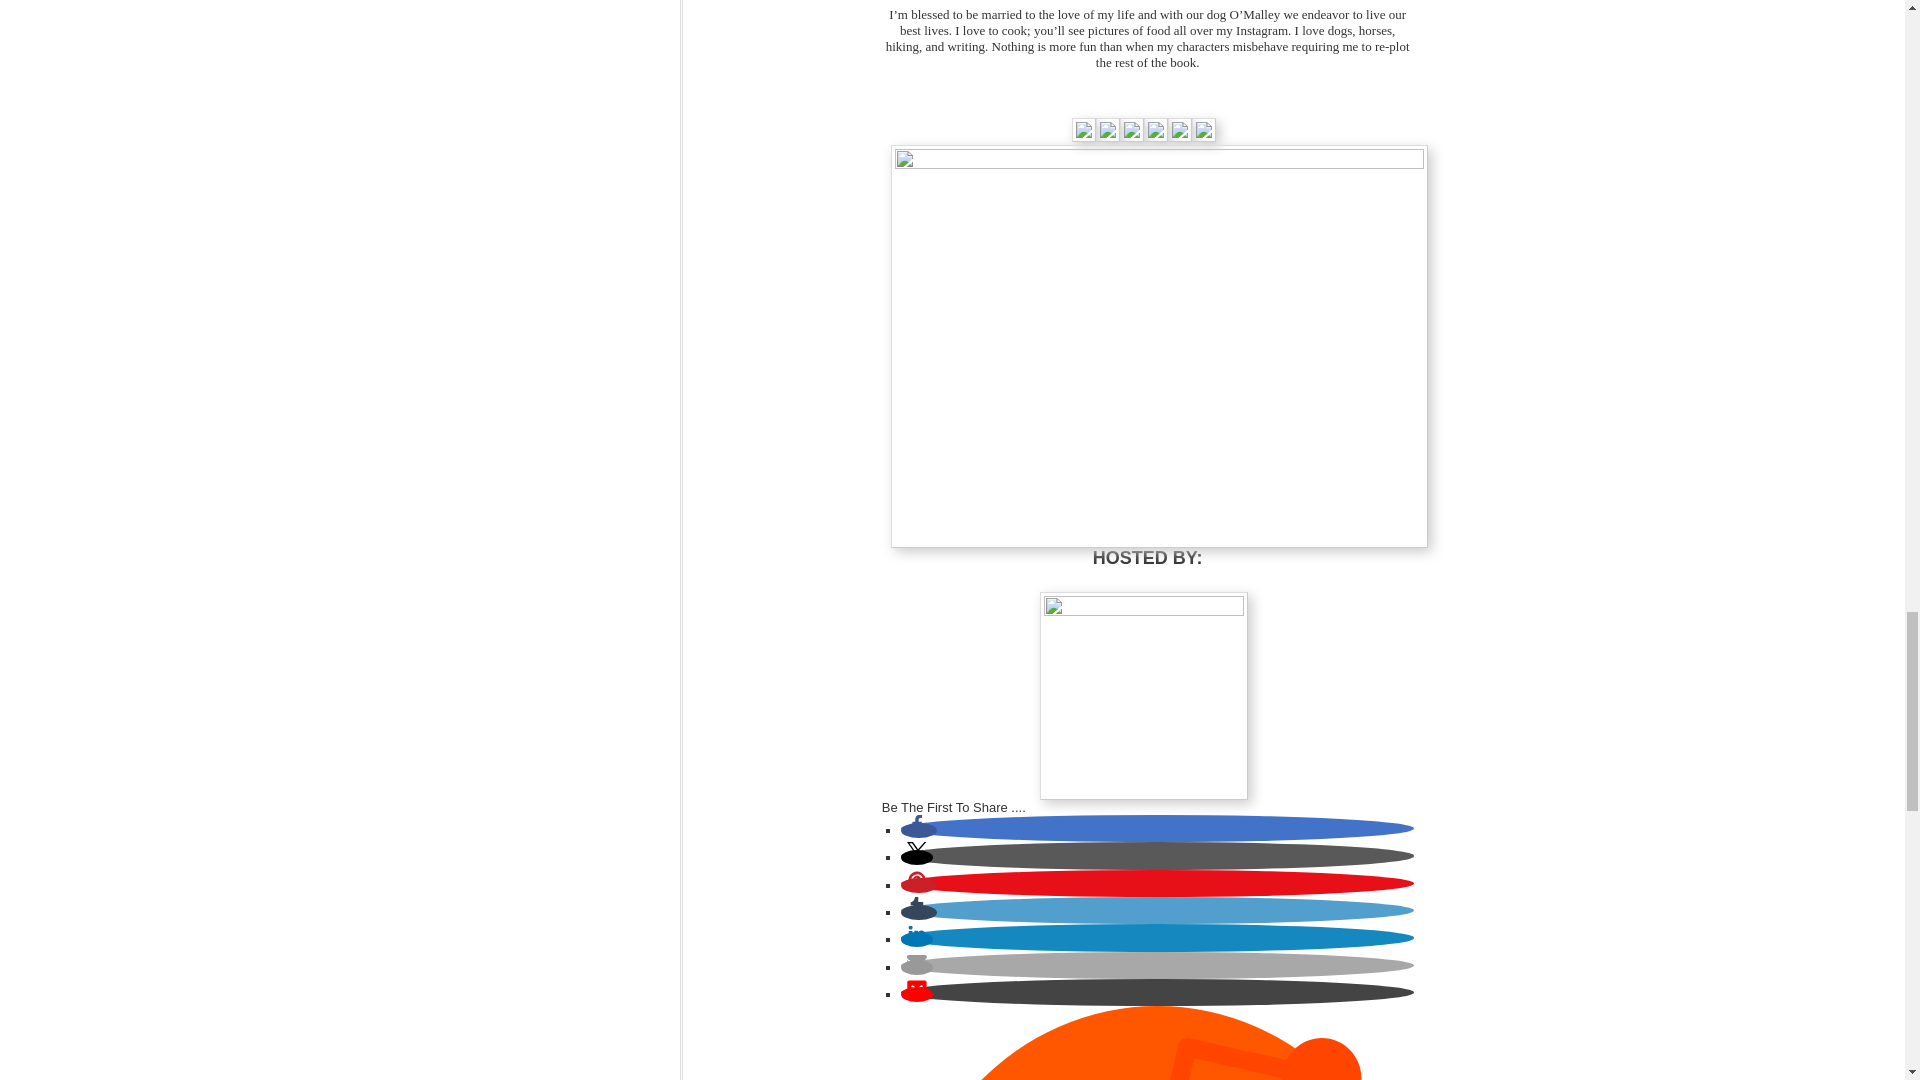 This screenshot has height=1080, width=1920. I want to click on Send by email, so click(916, 968).